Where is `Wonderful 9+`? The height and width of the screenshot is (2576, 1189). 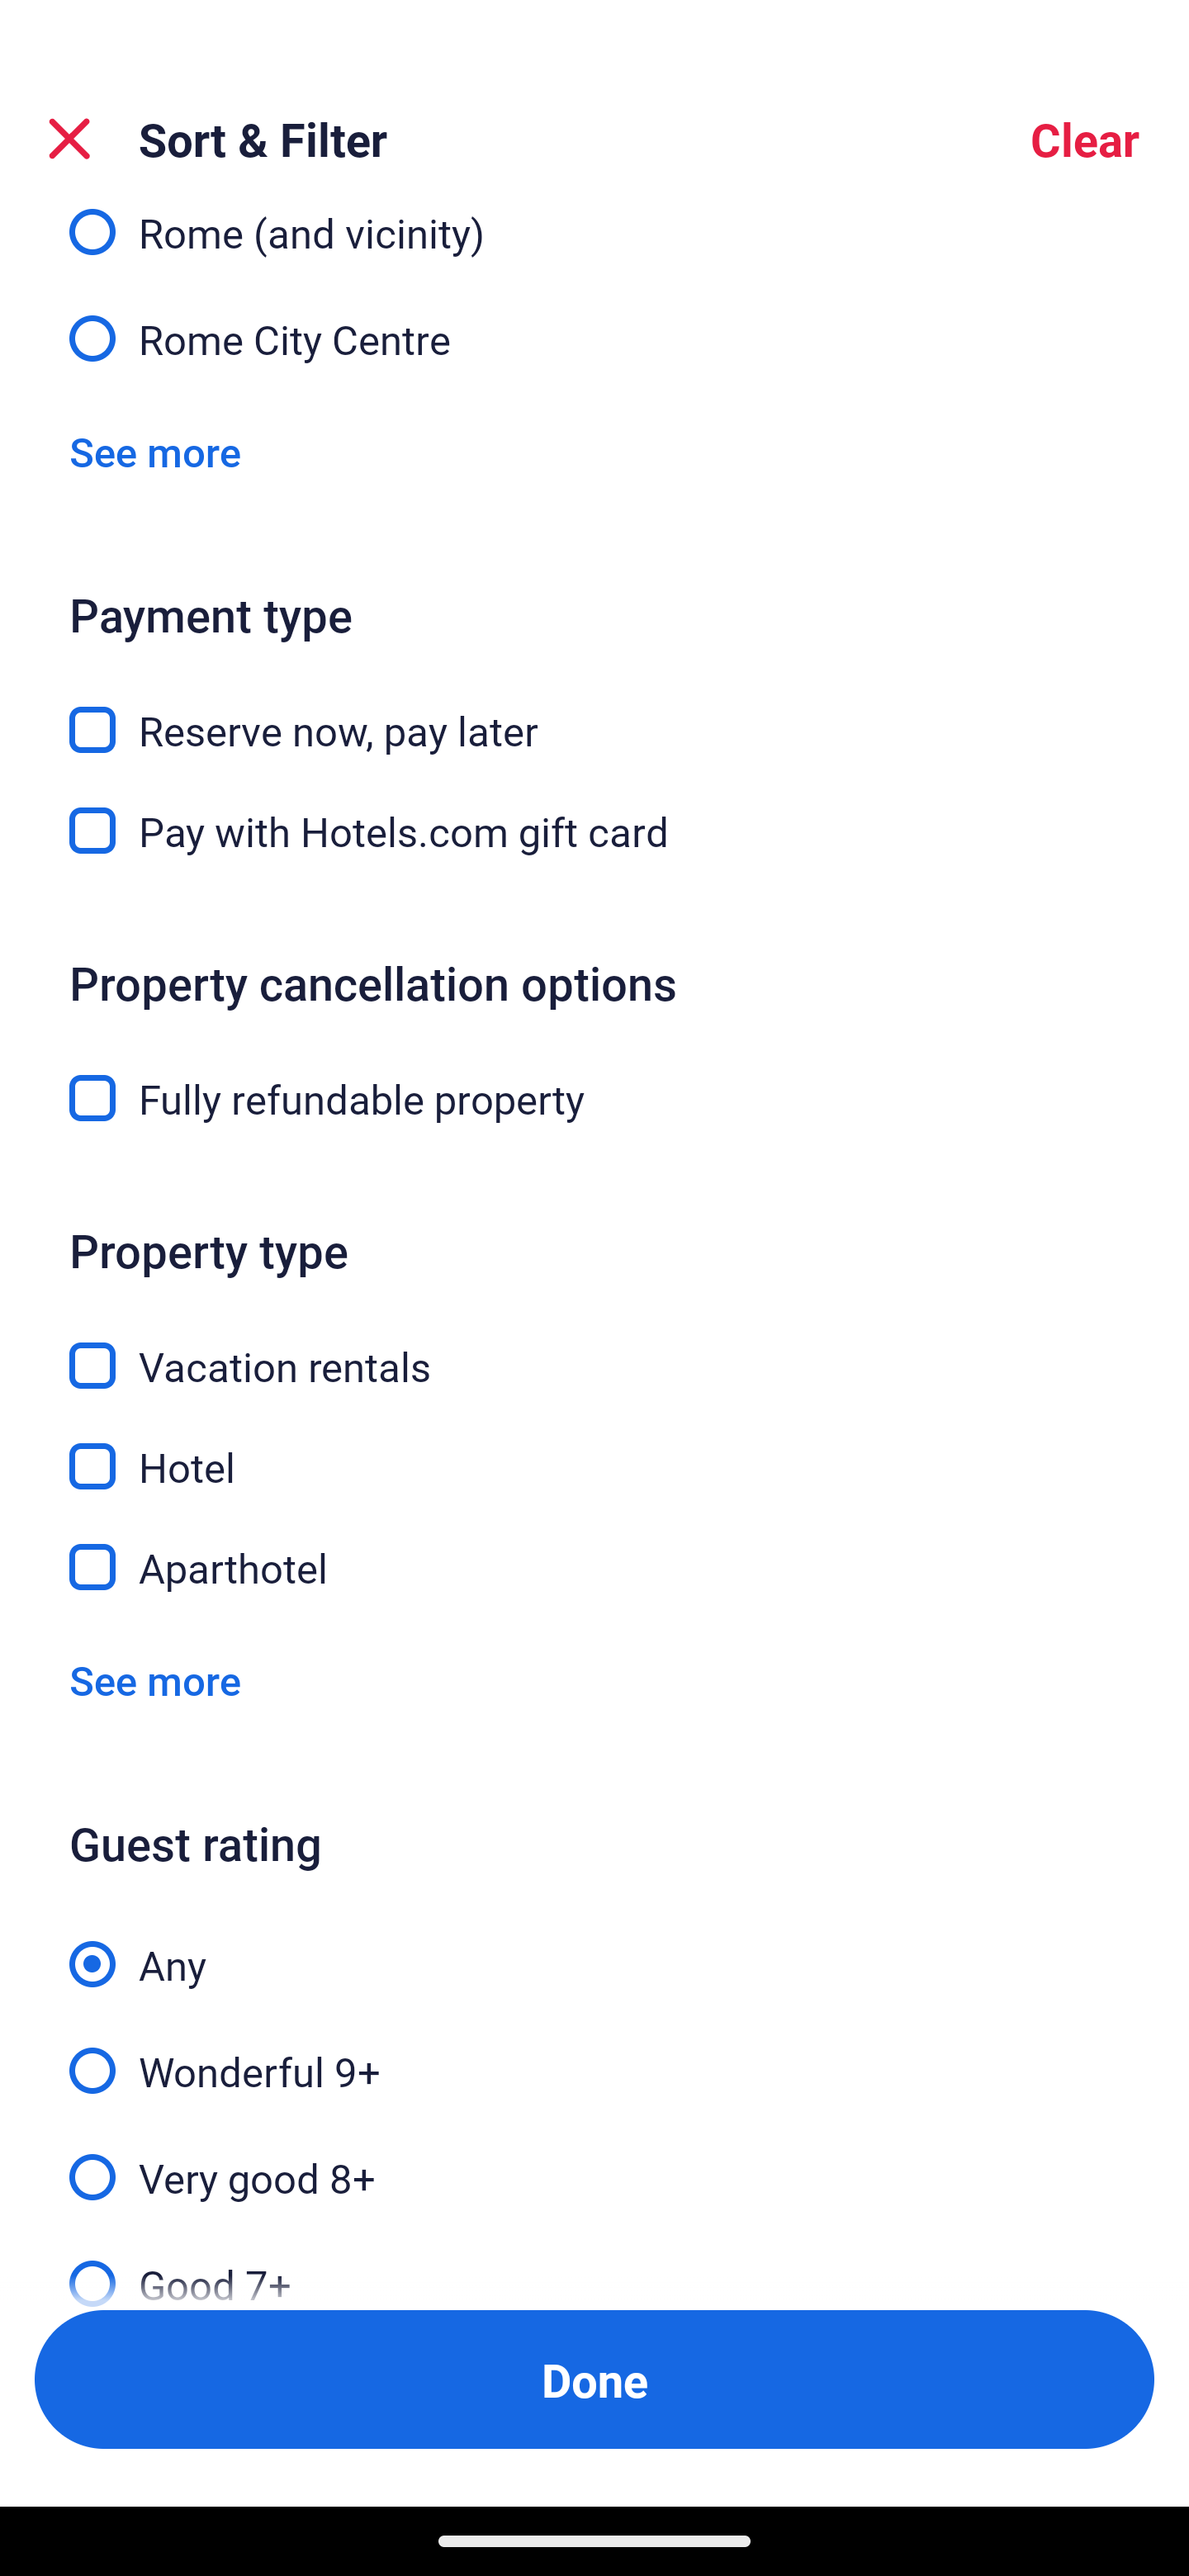 Wonderful 9+ is located at coordinates (594, 2053).